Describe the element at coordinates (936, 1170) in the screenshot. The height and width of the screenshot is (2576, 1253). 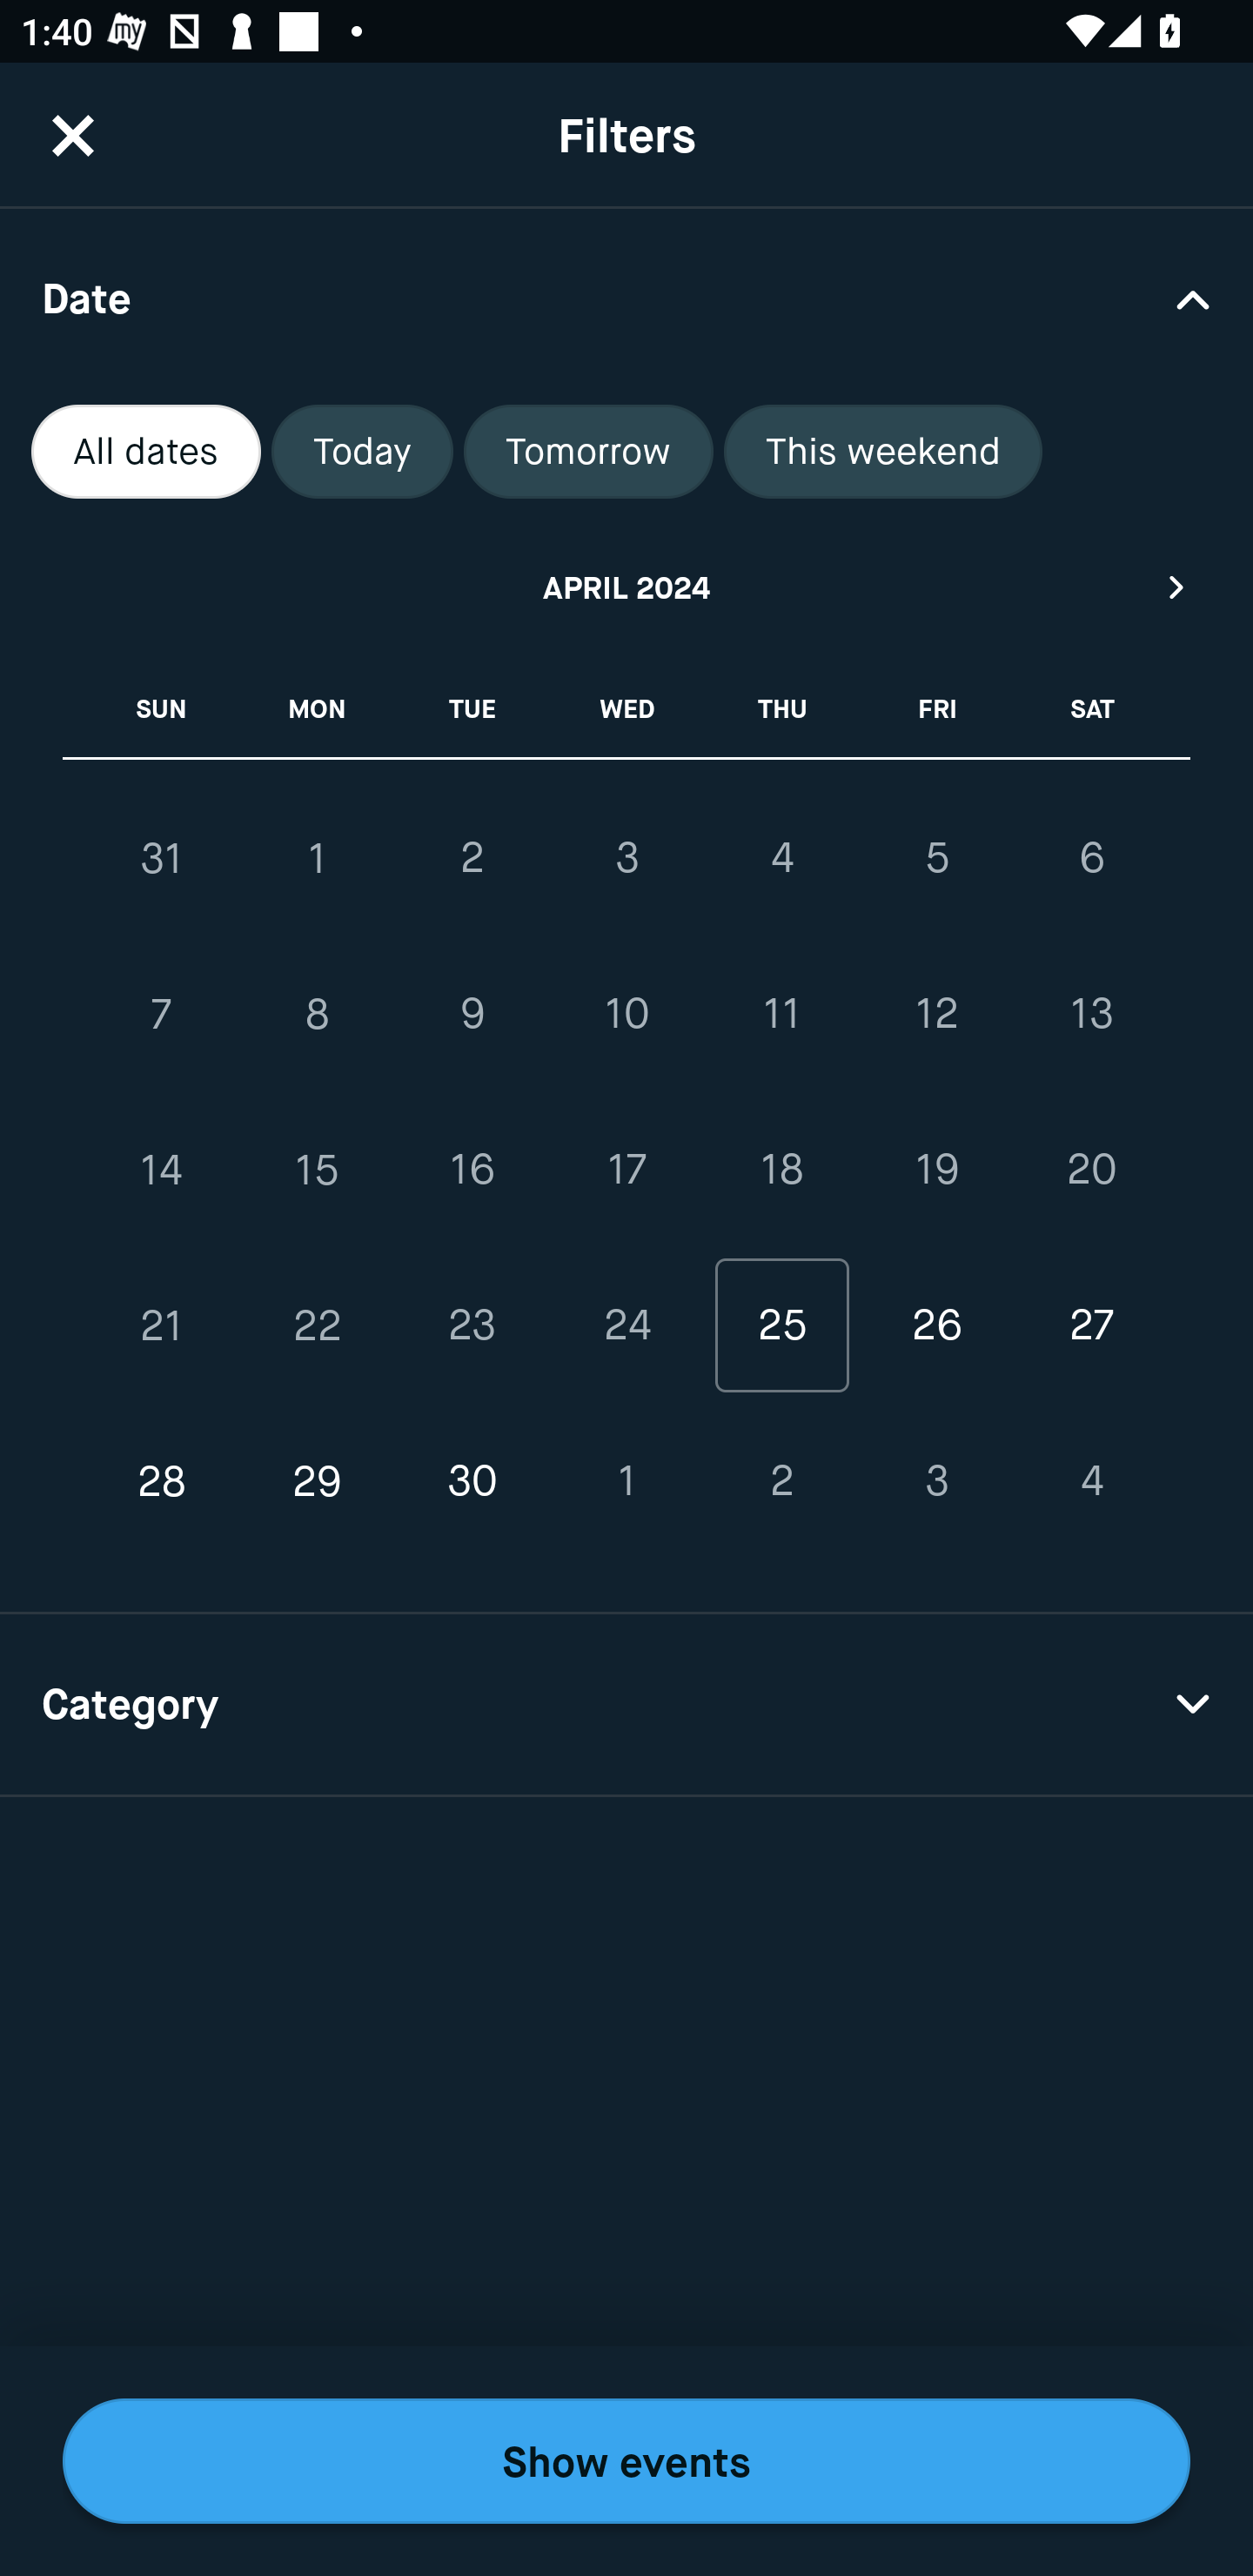
I see `19` at that location.